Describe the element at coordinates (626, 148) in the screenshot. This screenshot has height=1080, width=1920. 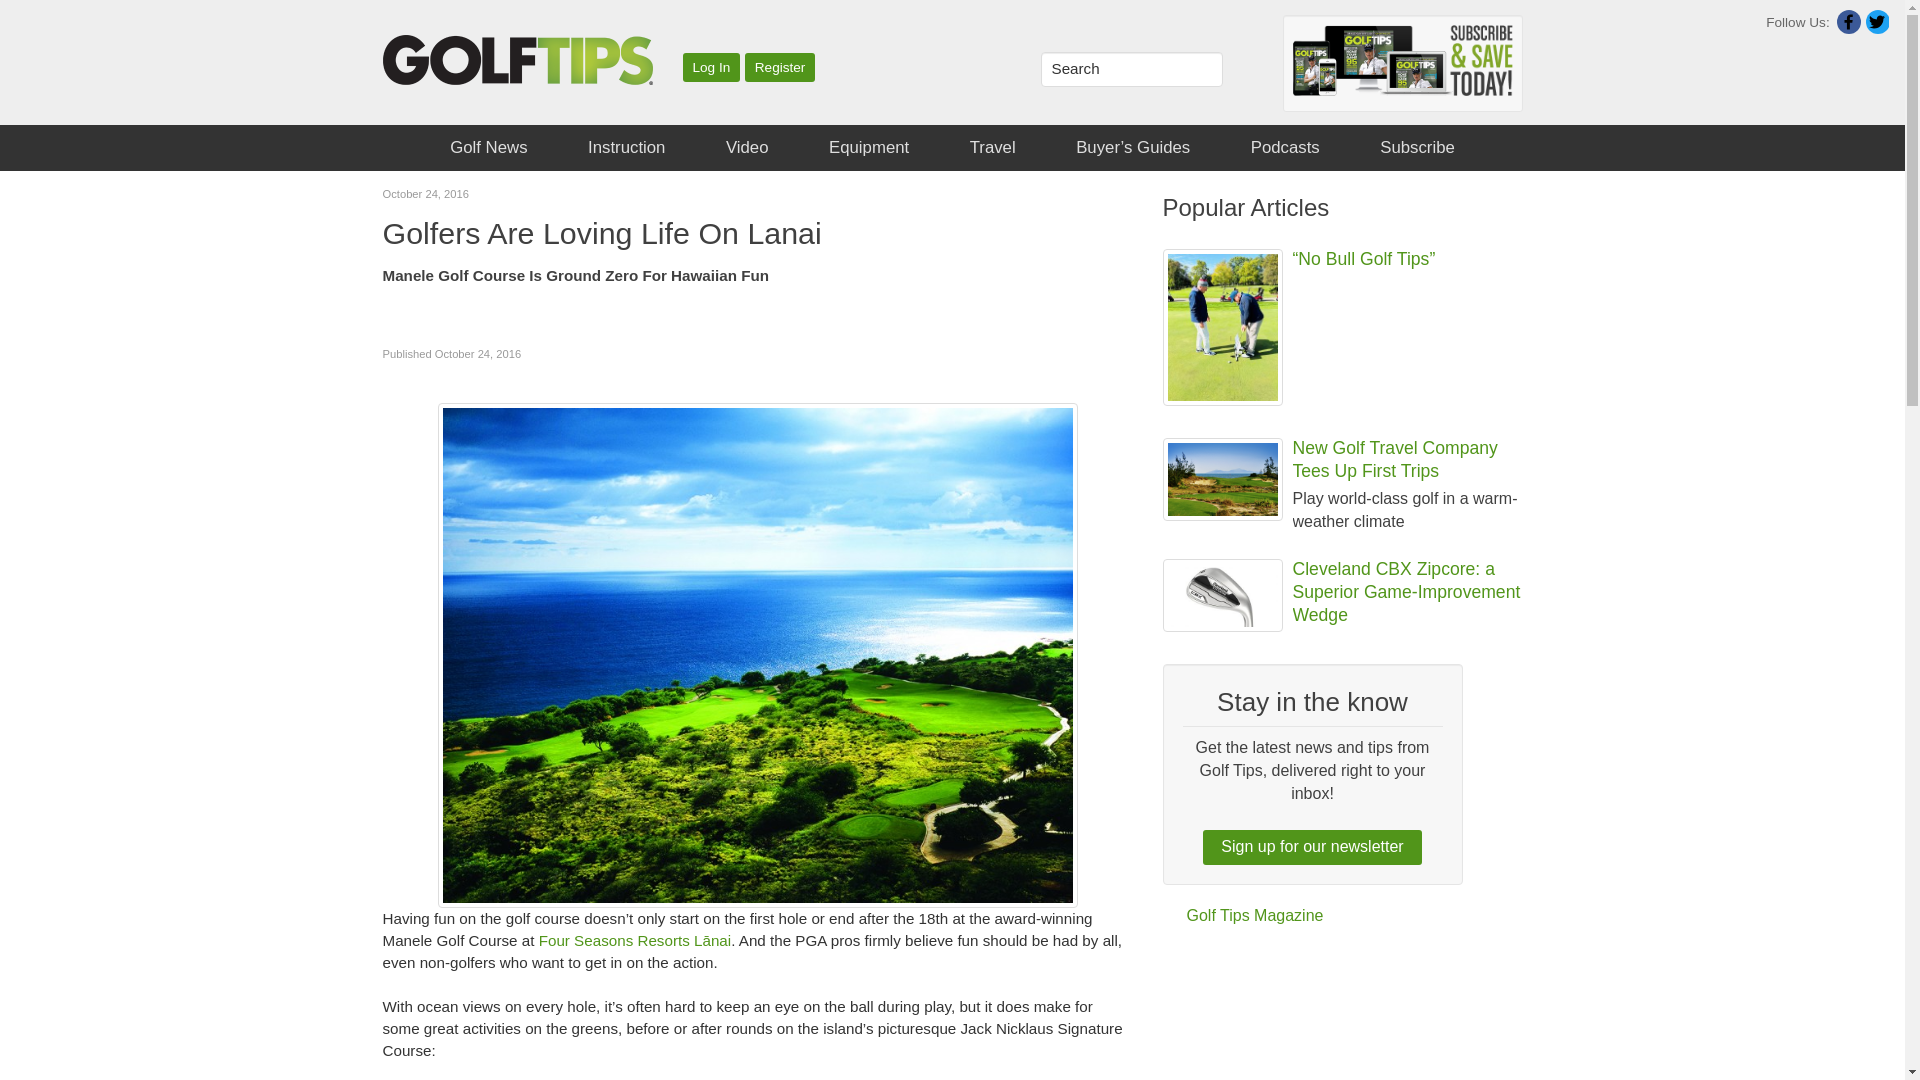
I see `Instruction` at that location.